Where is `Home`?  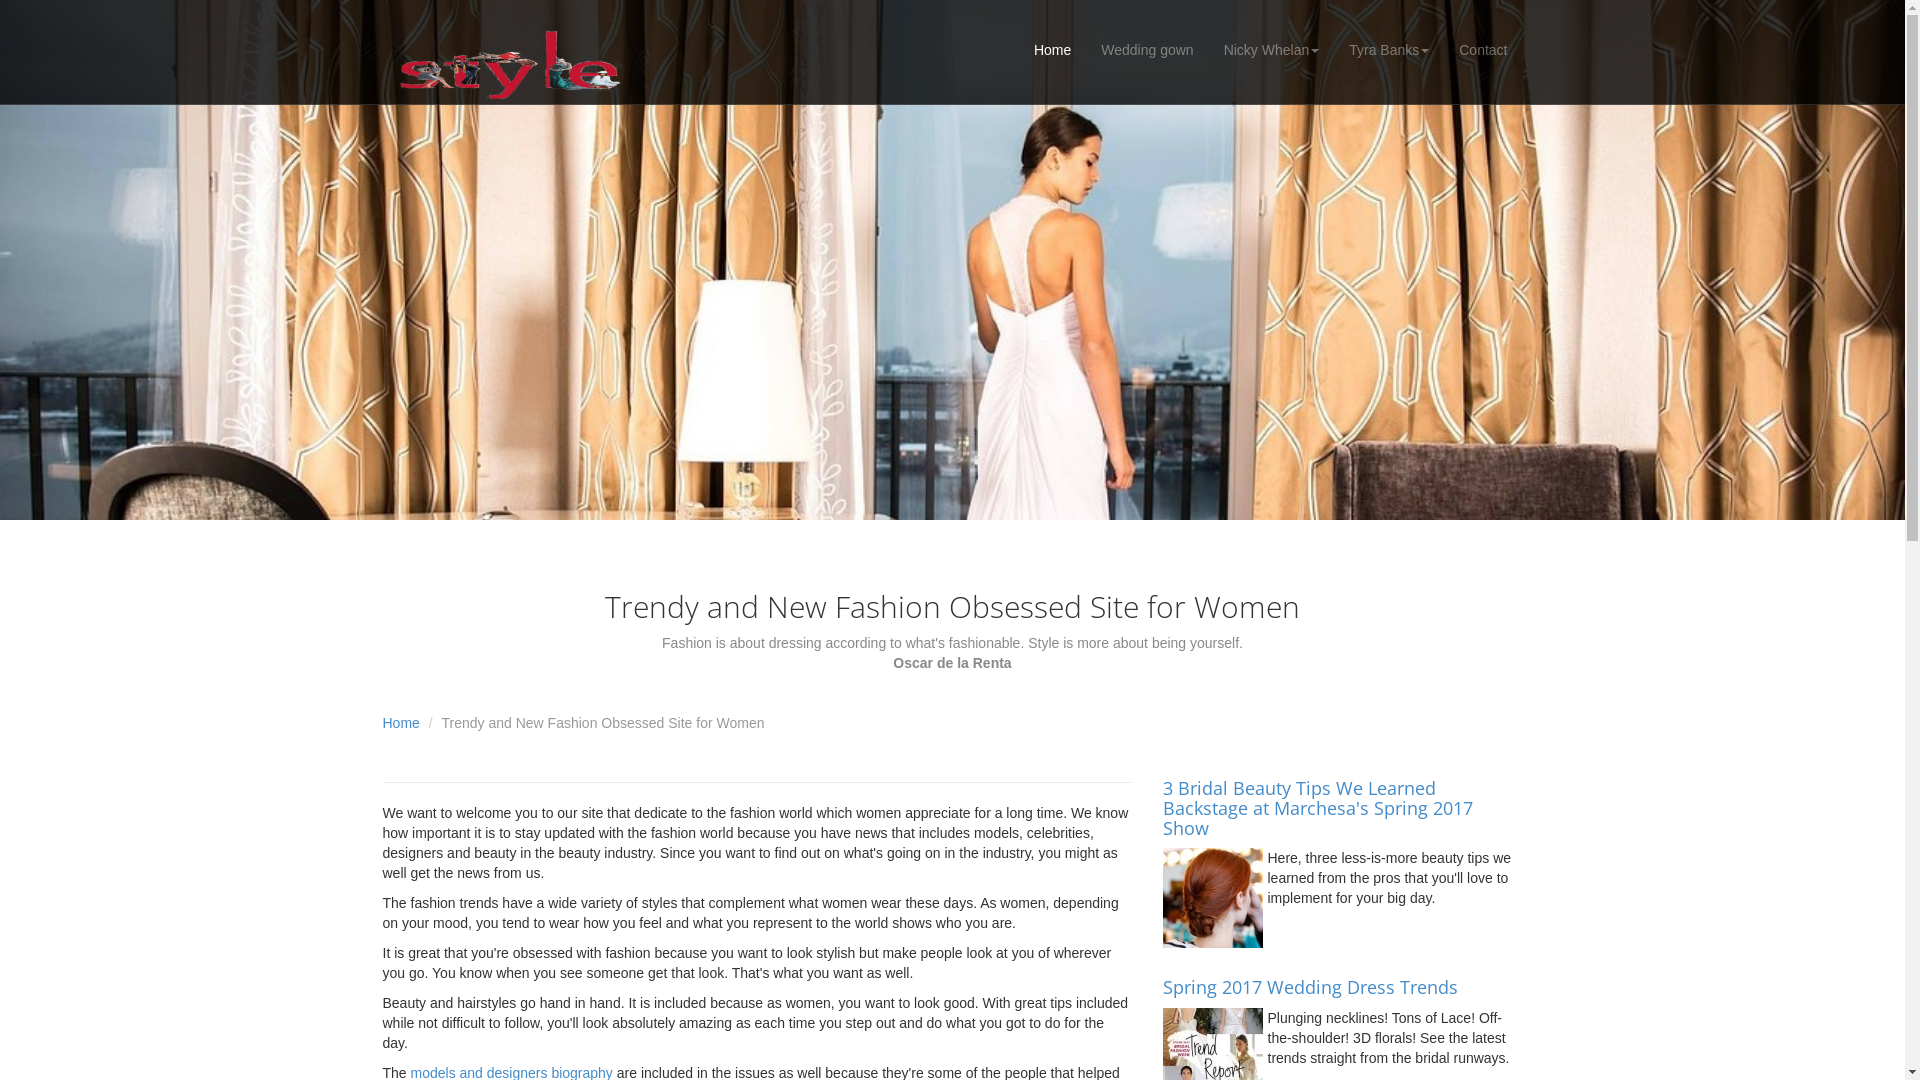 Home is located at coordinates (400, 723).